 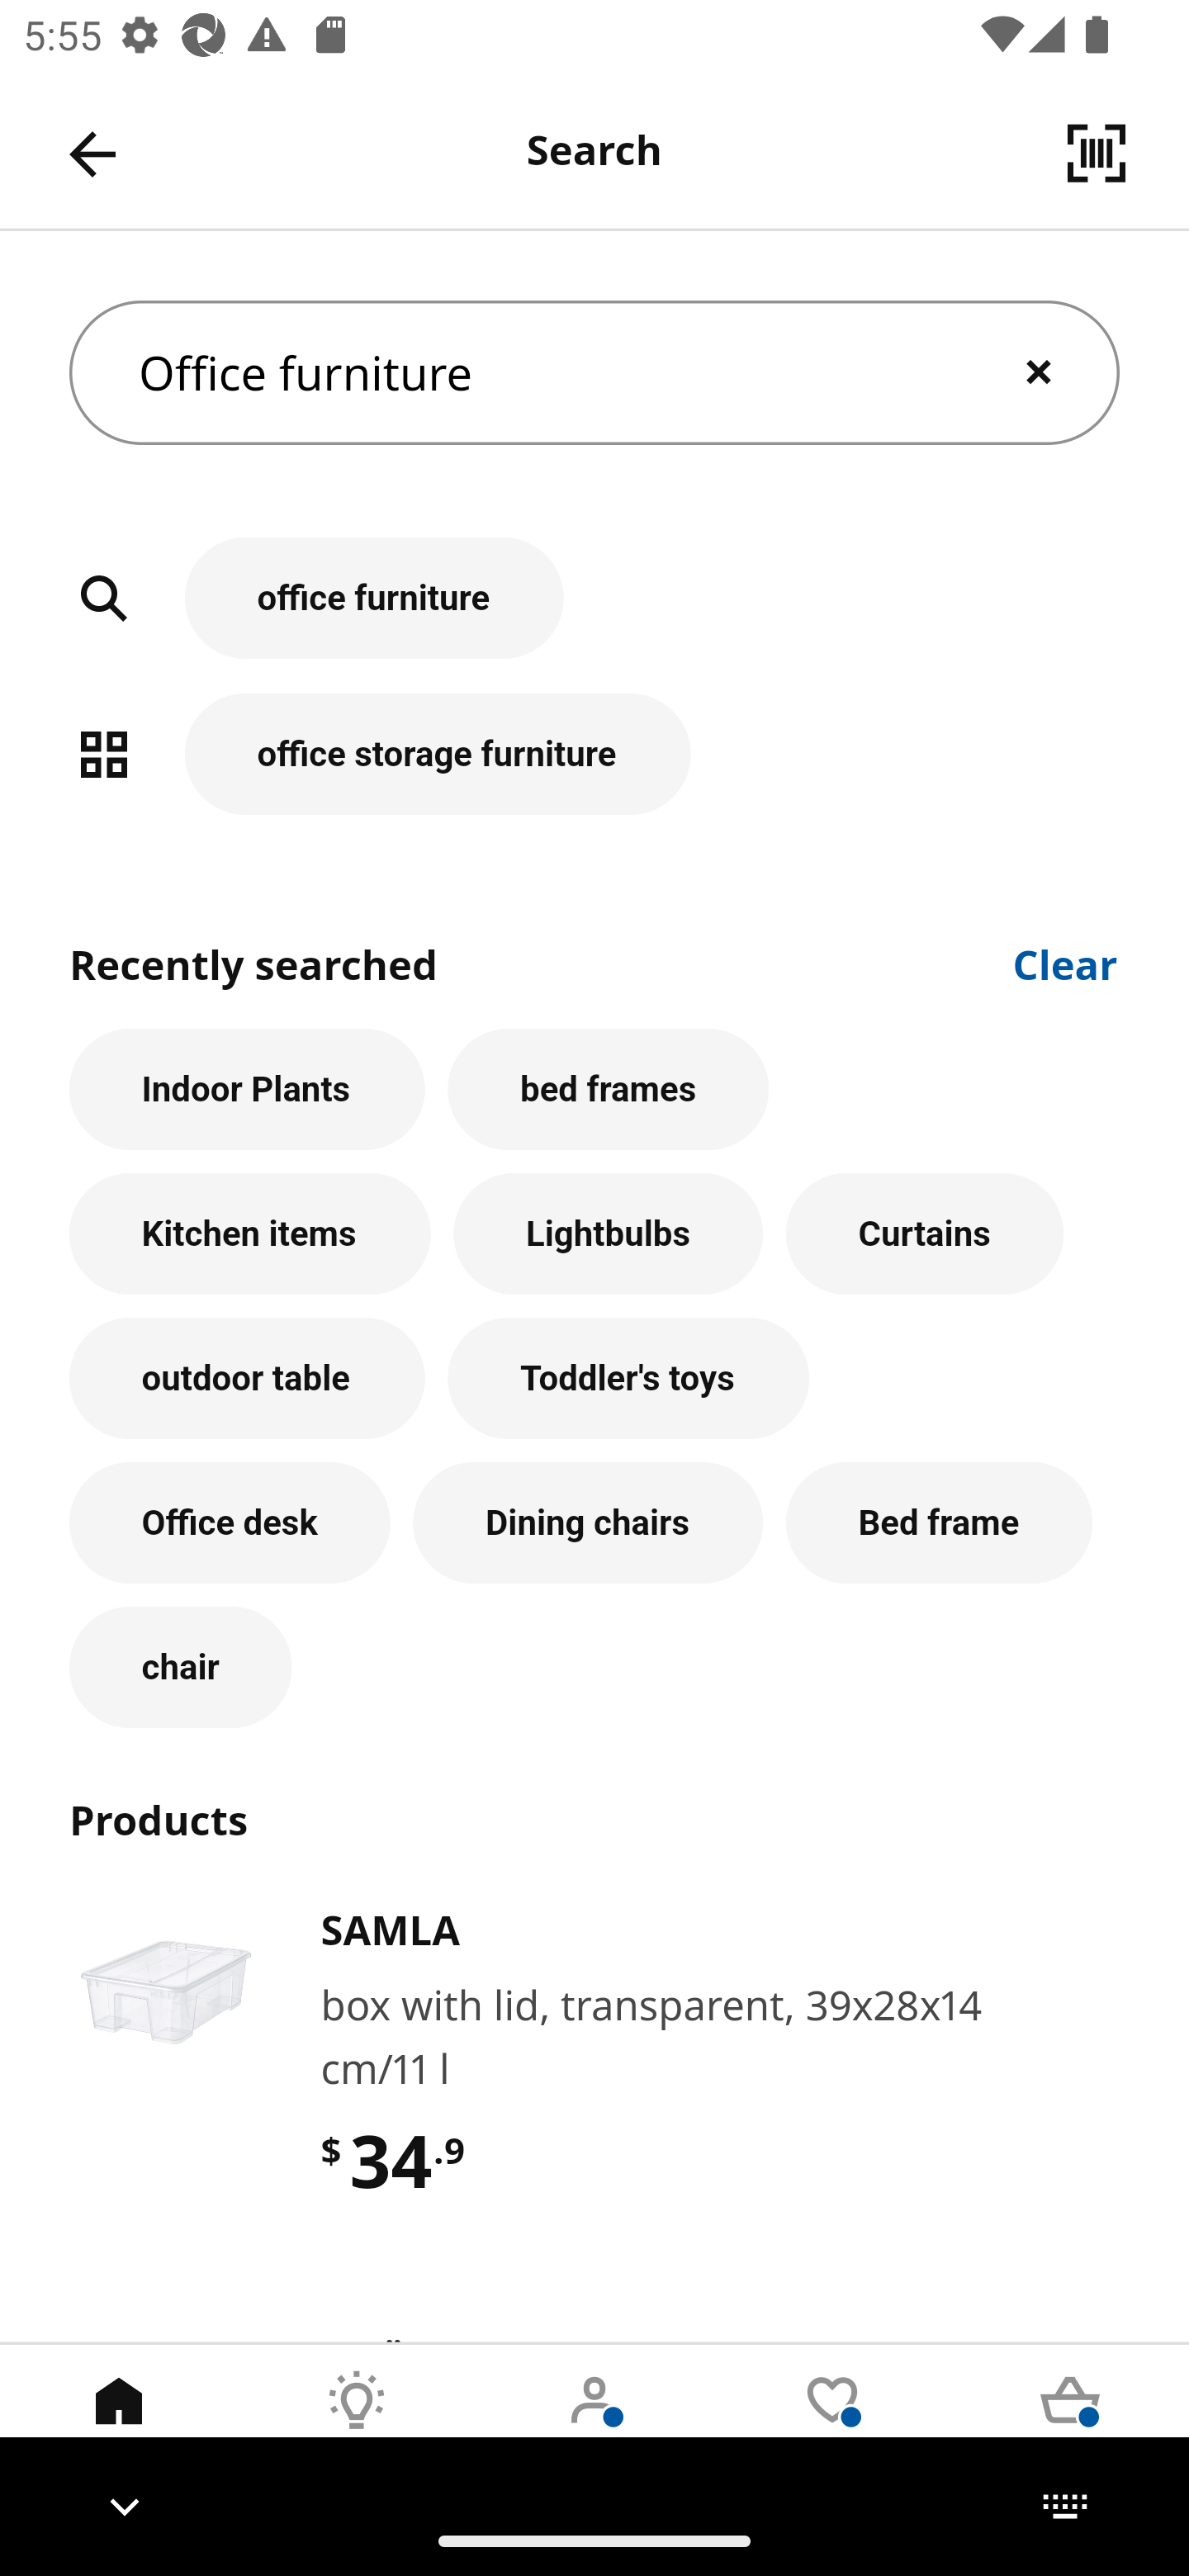 What do you see at coordinates (594, 753) in the screenshot?
I see `office storage furniture` at bounding box center [594, 753].